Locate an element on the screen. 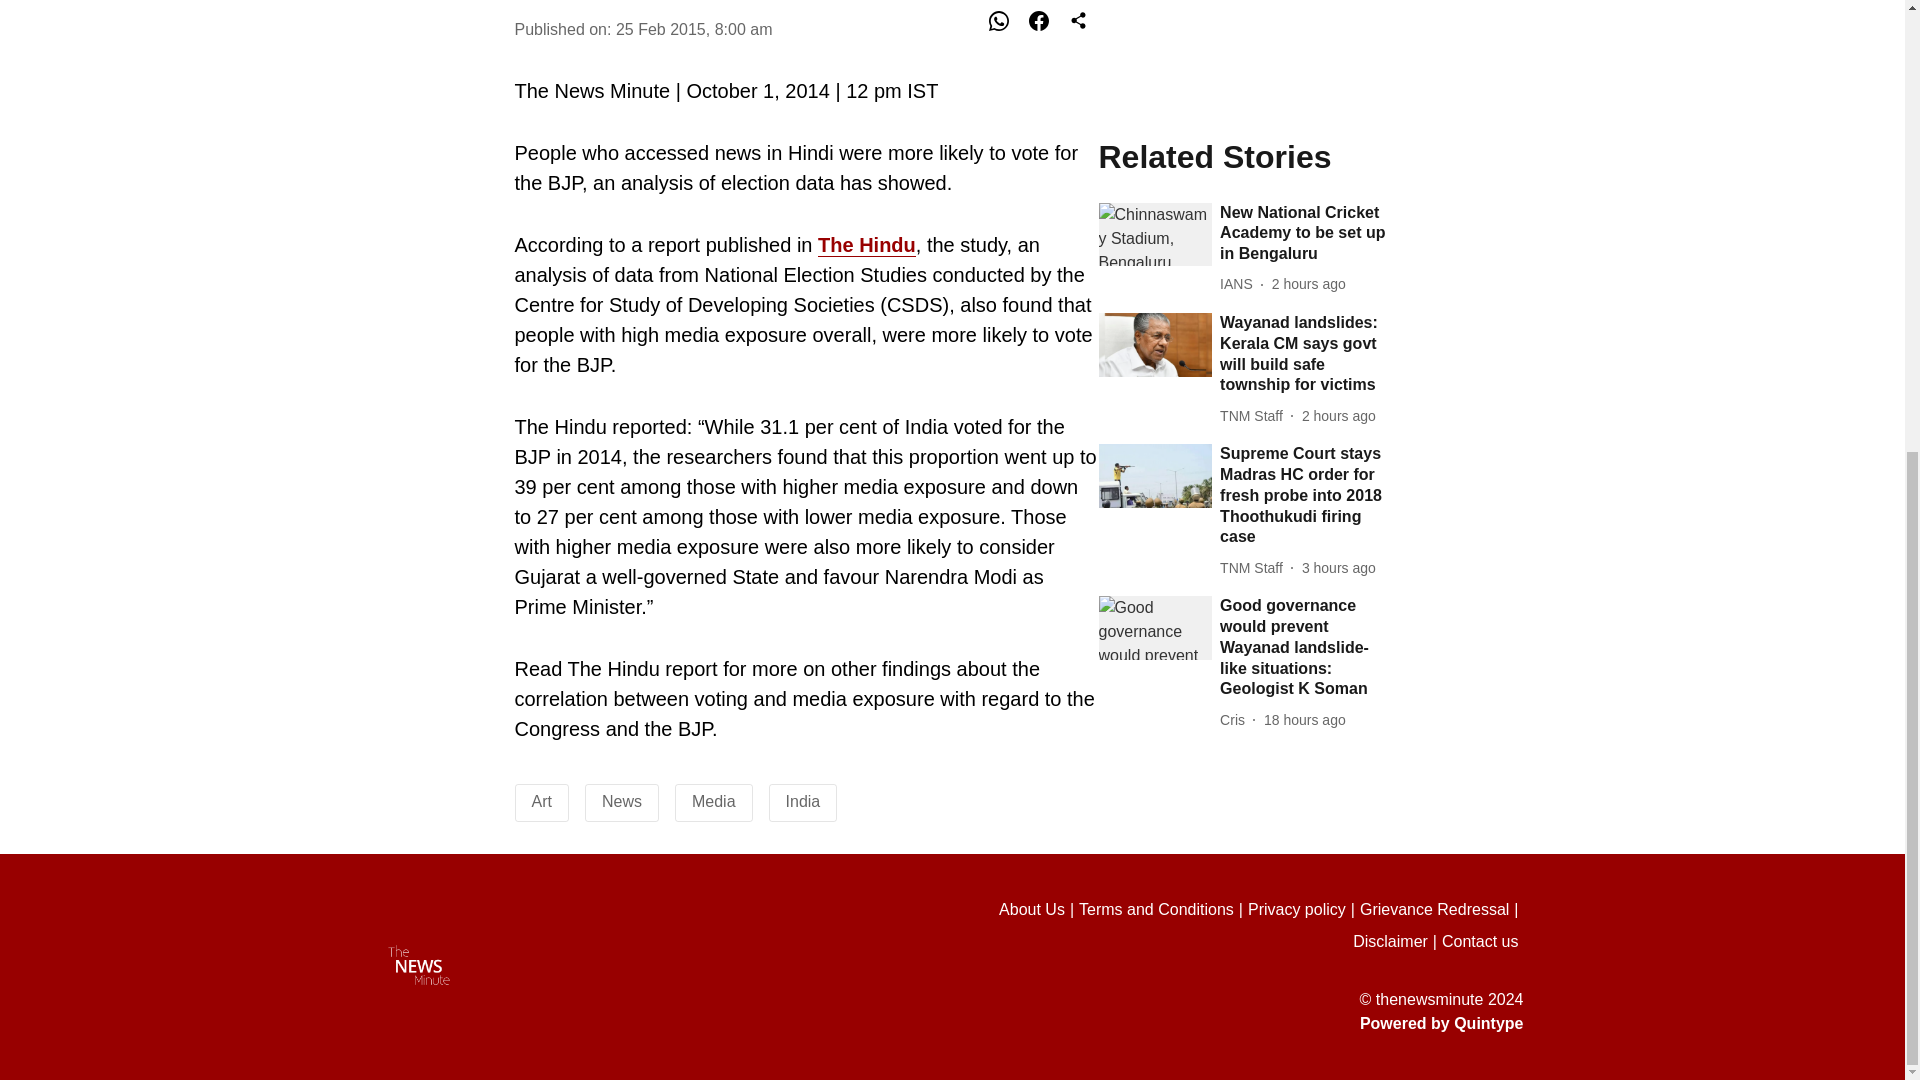 Image resolution: width=1920 pixels, height=1080 pixels. The Hindu is located at coordinates (866, 246).